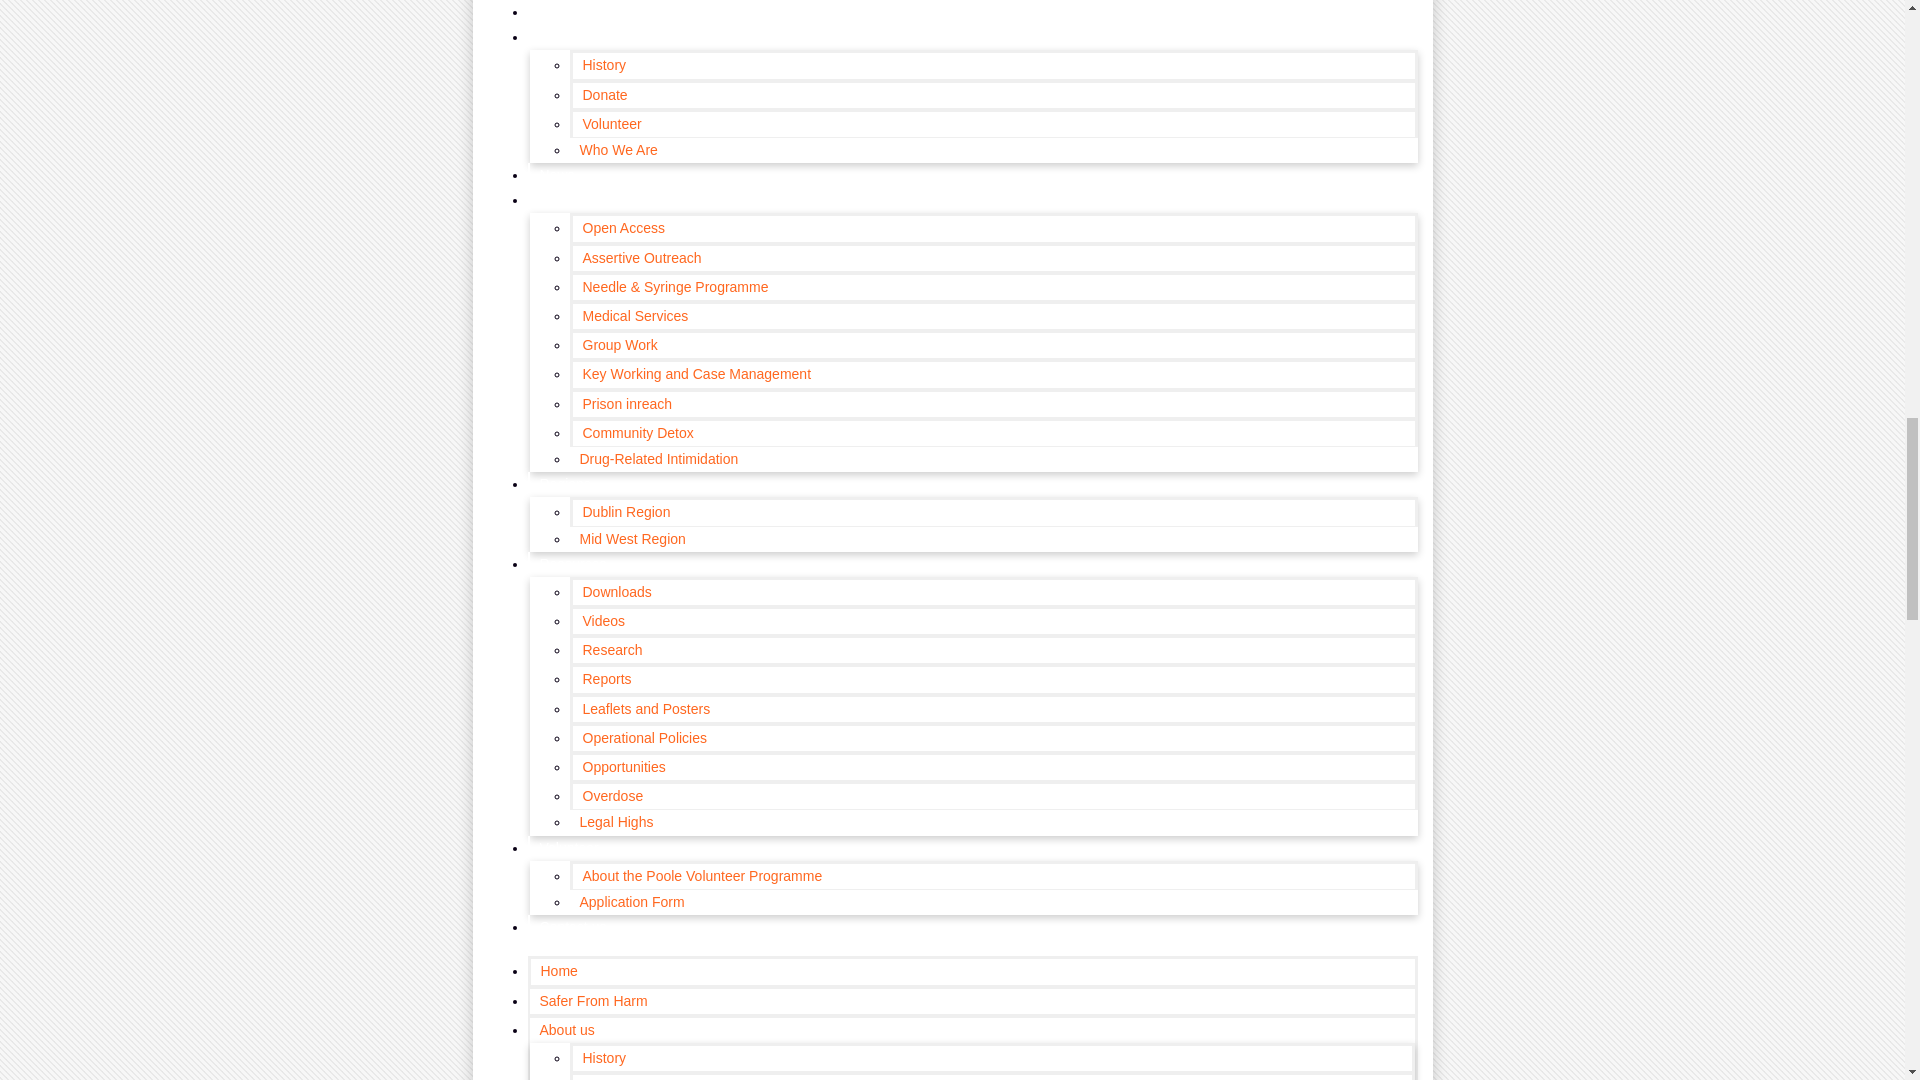 This screenshot has width=1920, height=1080. What do you see at coordinates (604, 620) in the screenshot?
I see `Videos` at bounding box center [604, 620].